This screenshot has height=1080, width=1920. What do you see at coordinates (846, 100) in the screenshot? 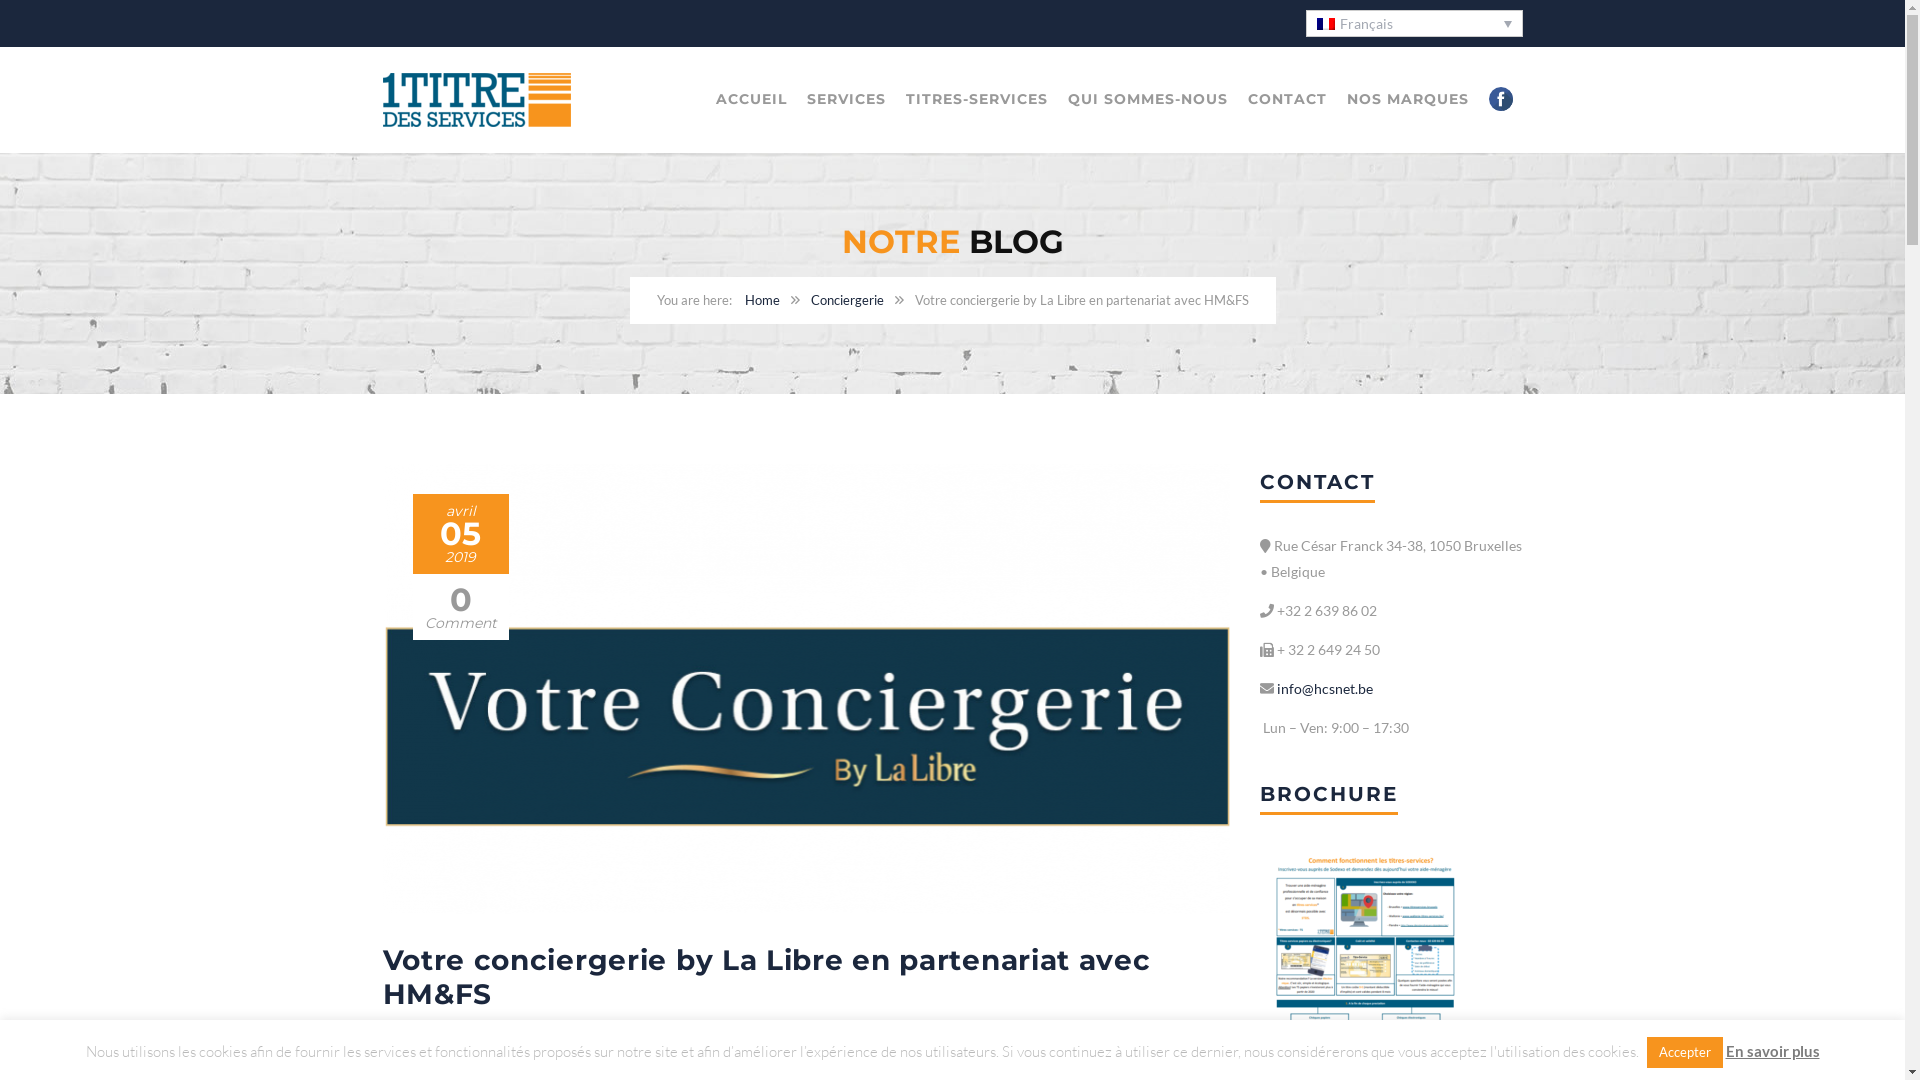
I see `SERVICES` at bounding box center [846, 100].